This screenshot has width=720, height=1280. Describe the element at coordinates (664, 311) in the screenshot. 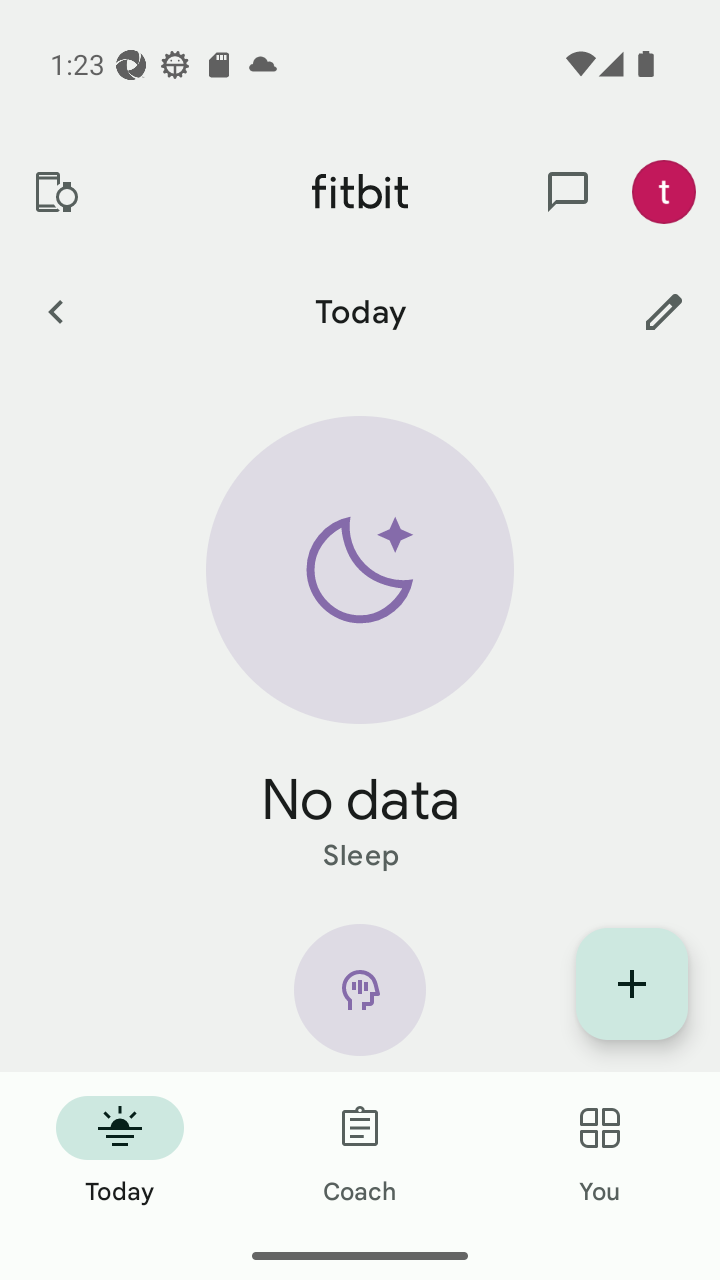

I see `Customize` at that location.